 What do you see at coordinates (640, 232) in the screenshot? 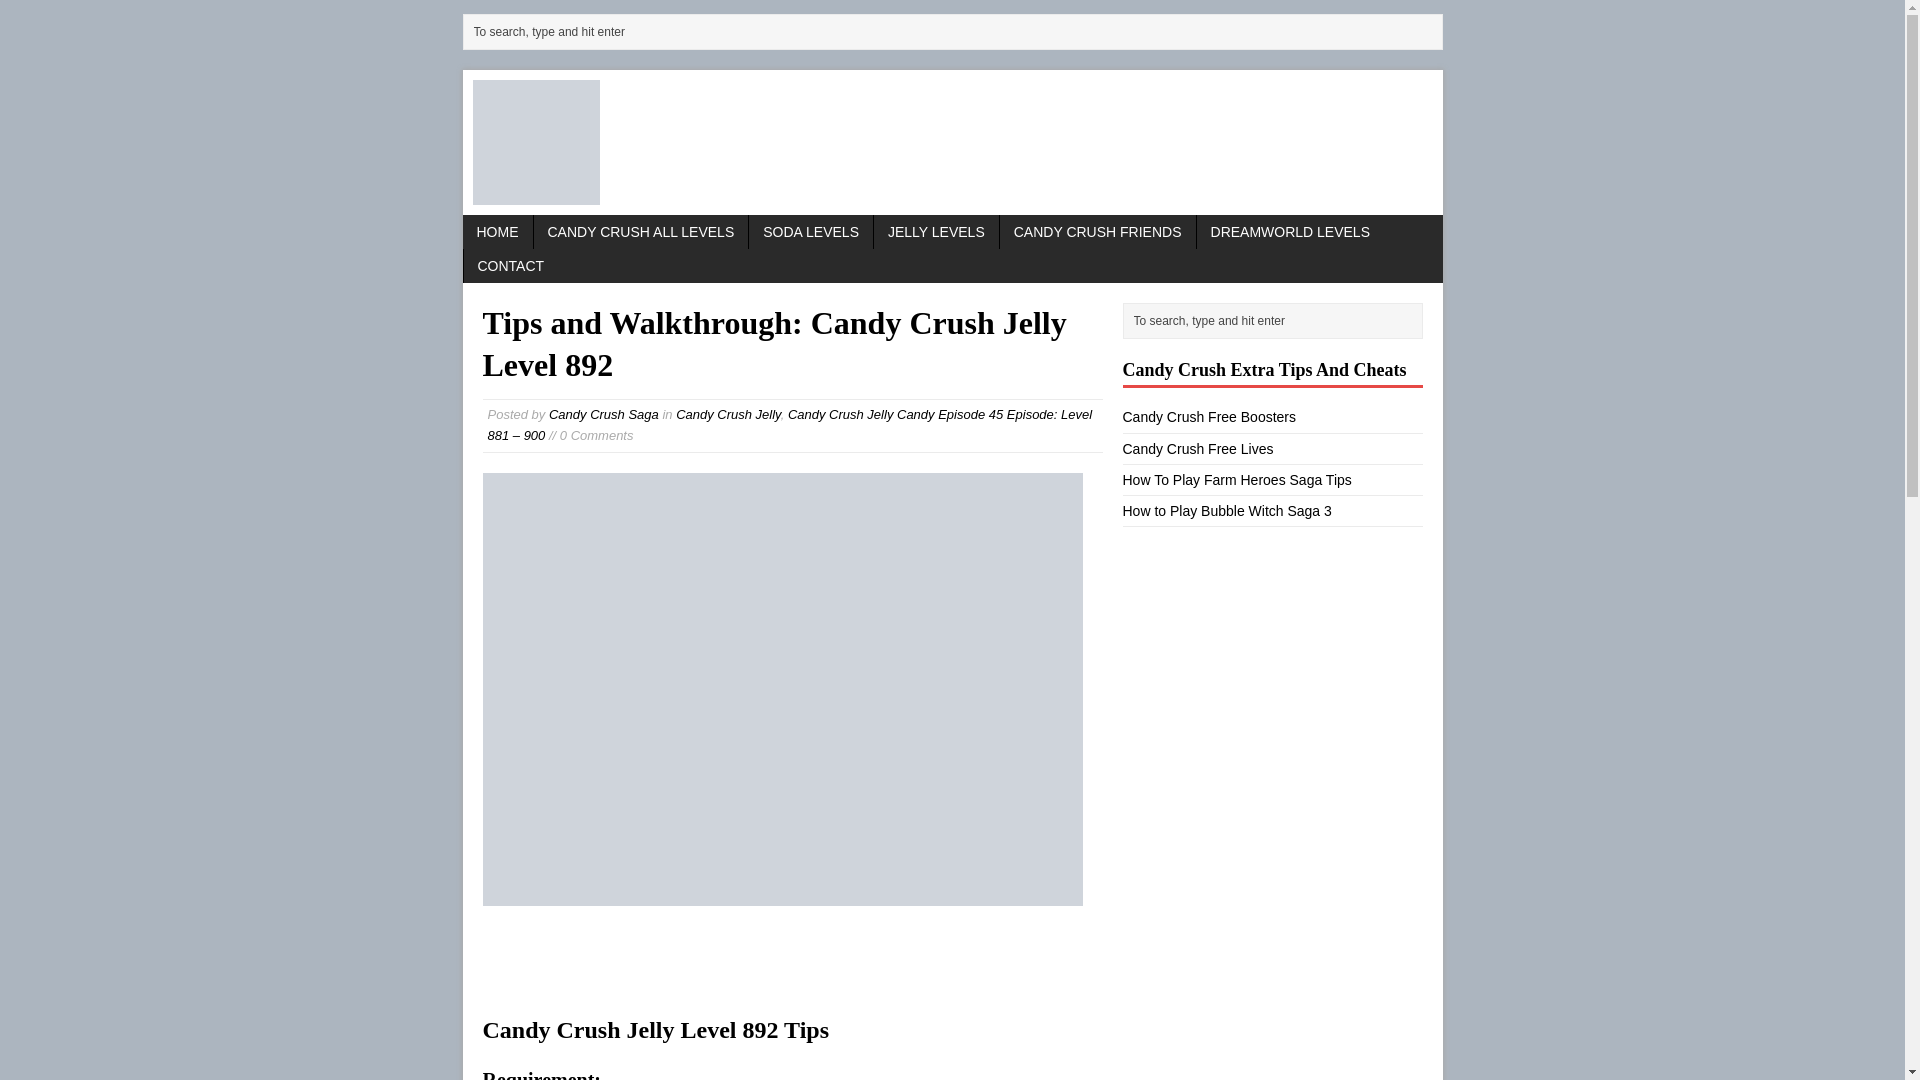
I see `CANDY CRUSH ALL LEVELS` at bounding box center [640, 232].